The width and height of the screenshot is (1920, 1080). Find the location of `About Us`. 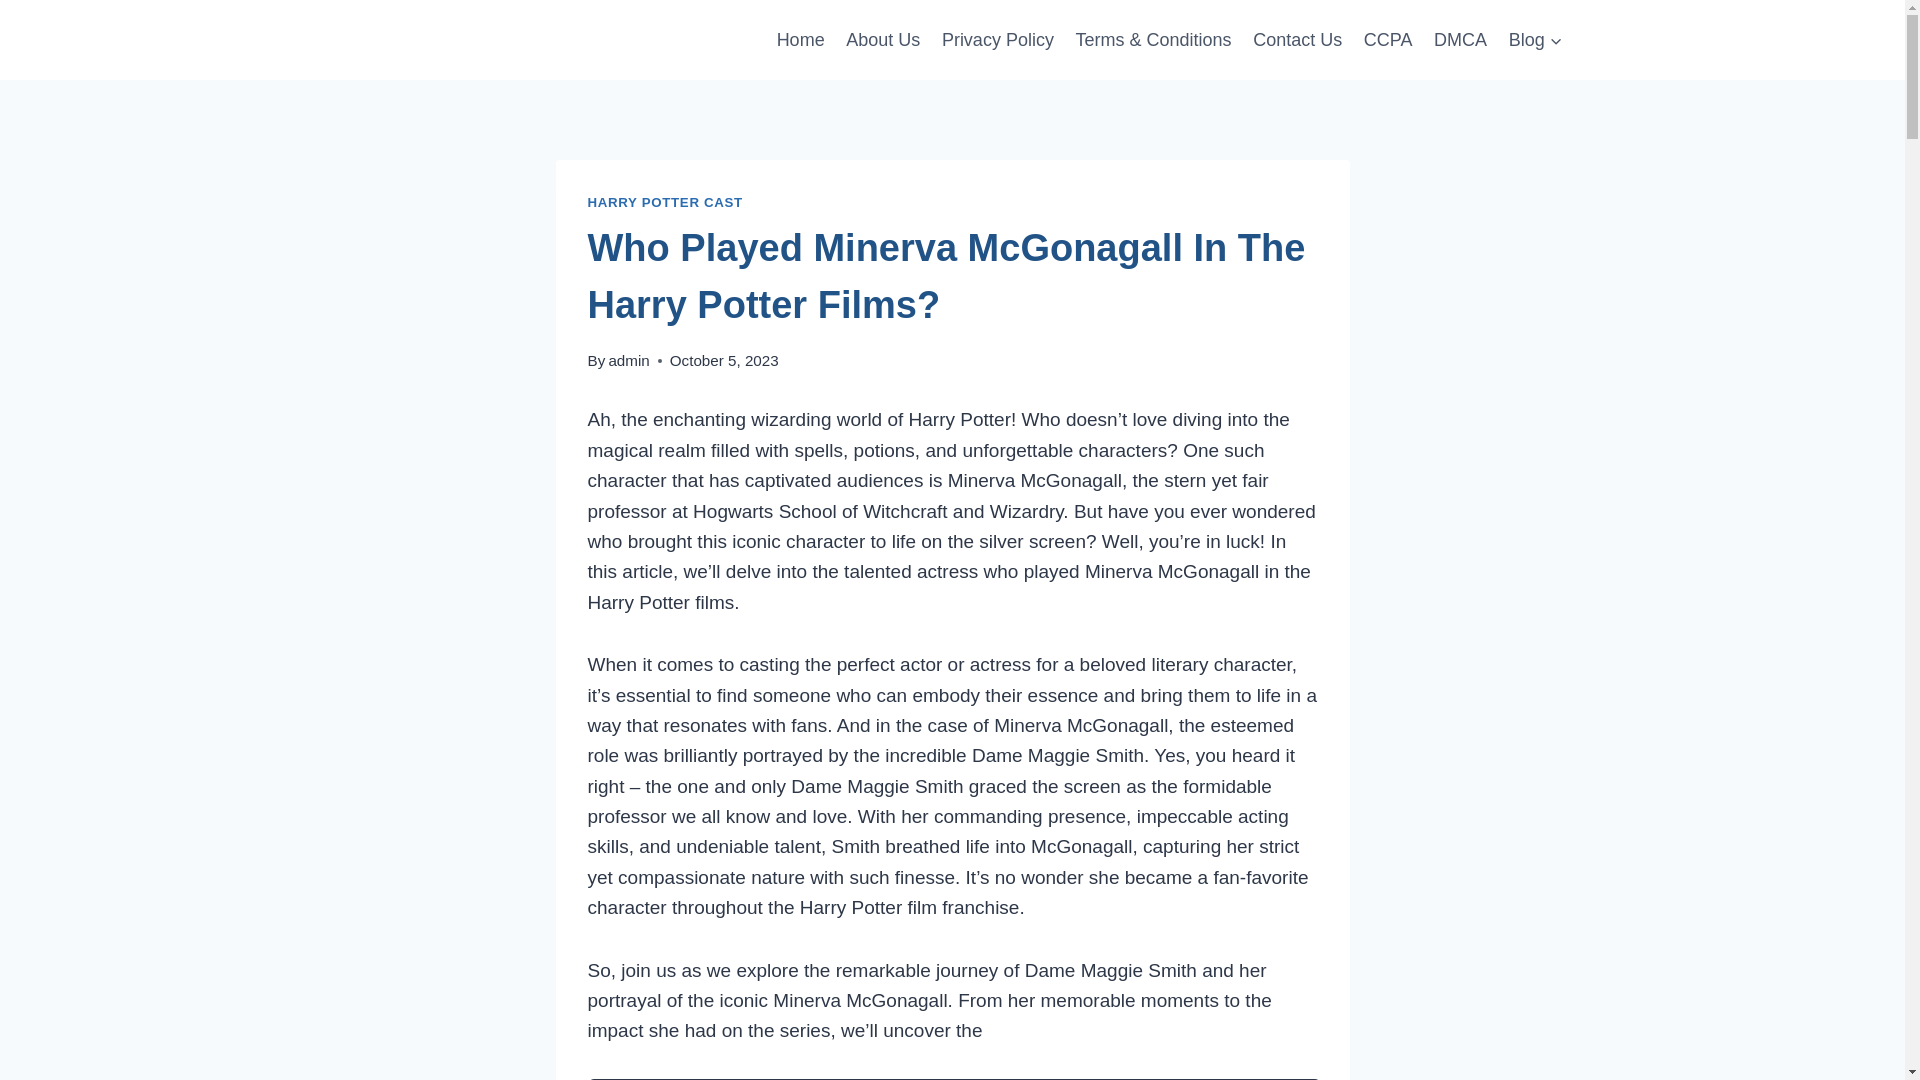

About Us is located at coordinates (883, 40).